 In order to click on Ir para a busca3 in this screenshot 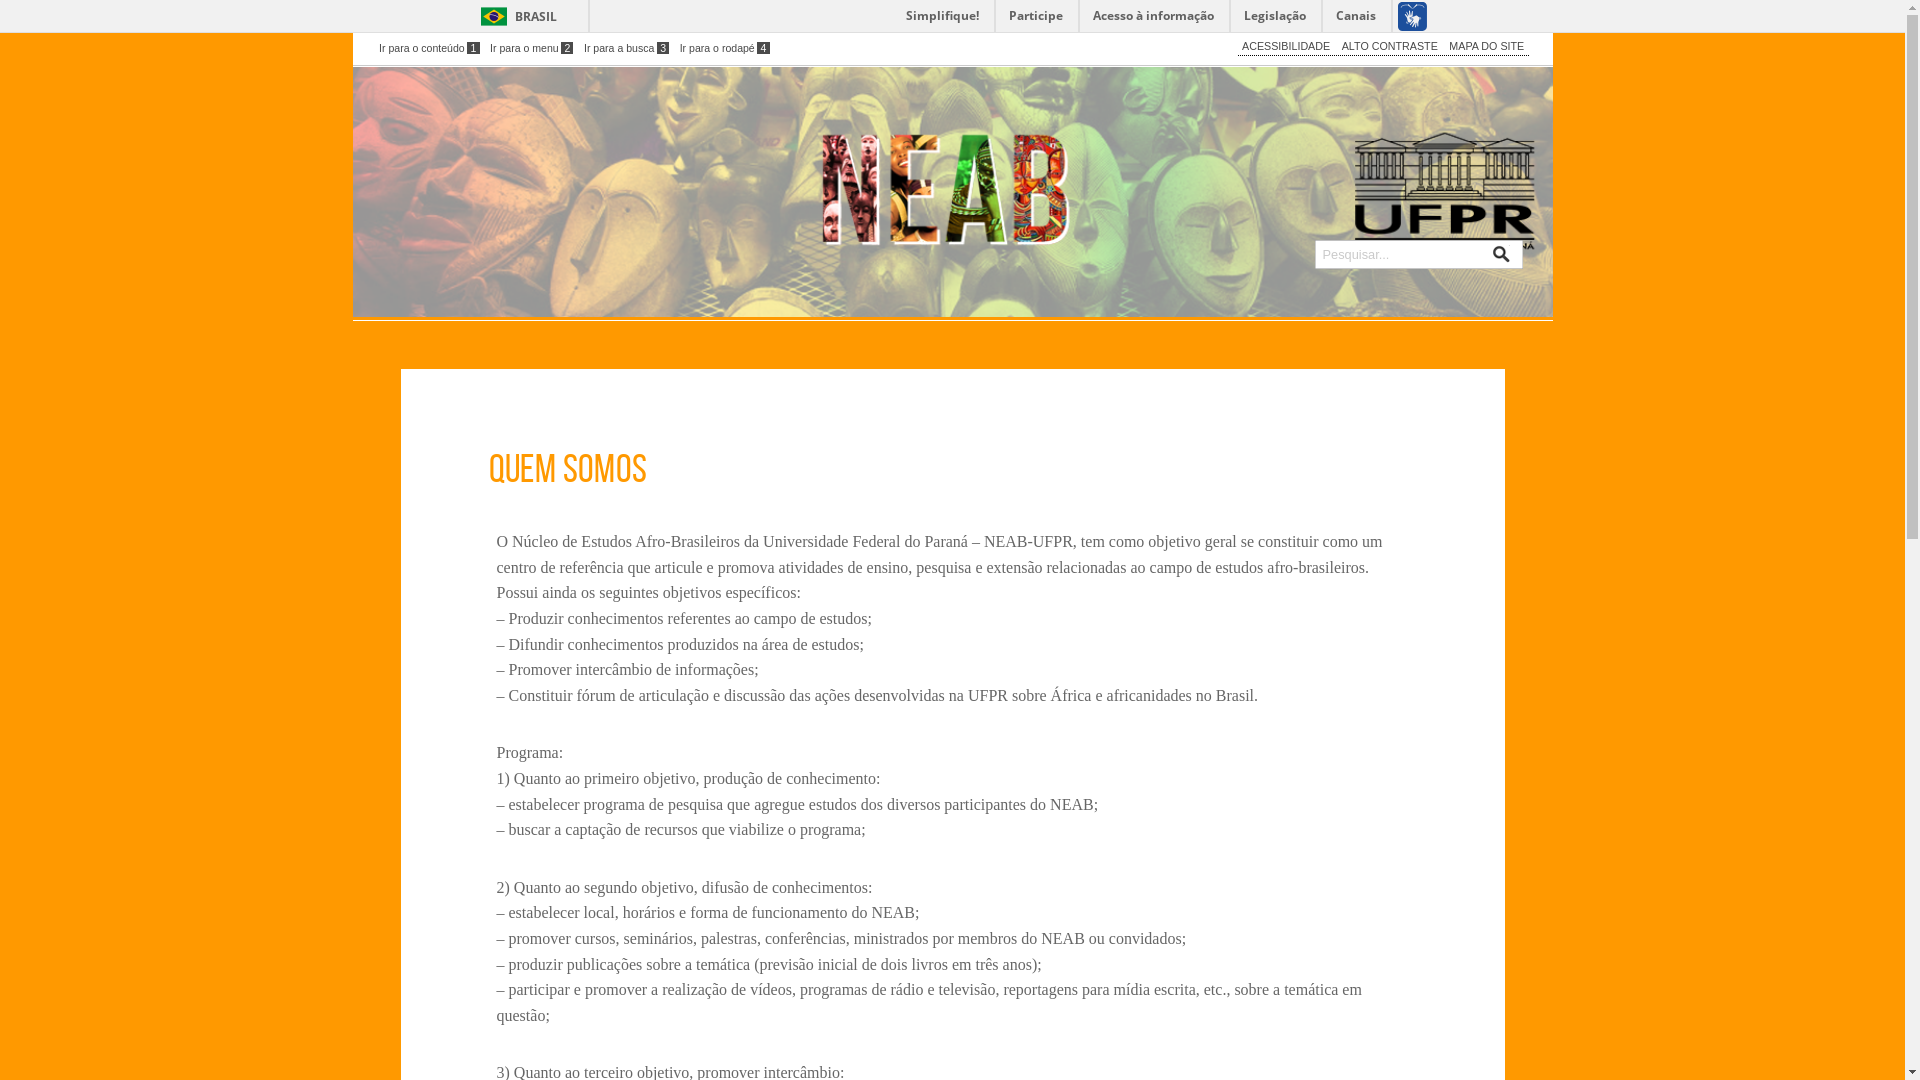, I will do `click(626, 48)`.